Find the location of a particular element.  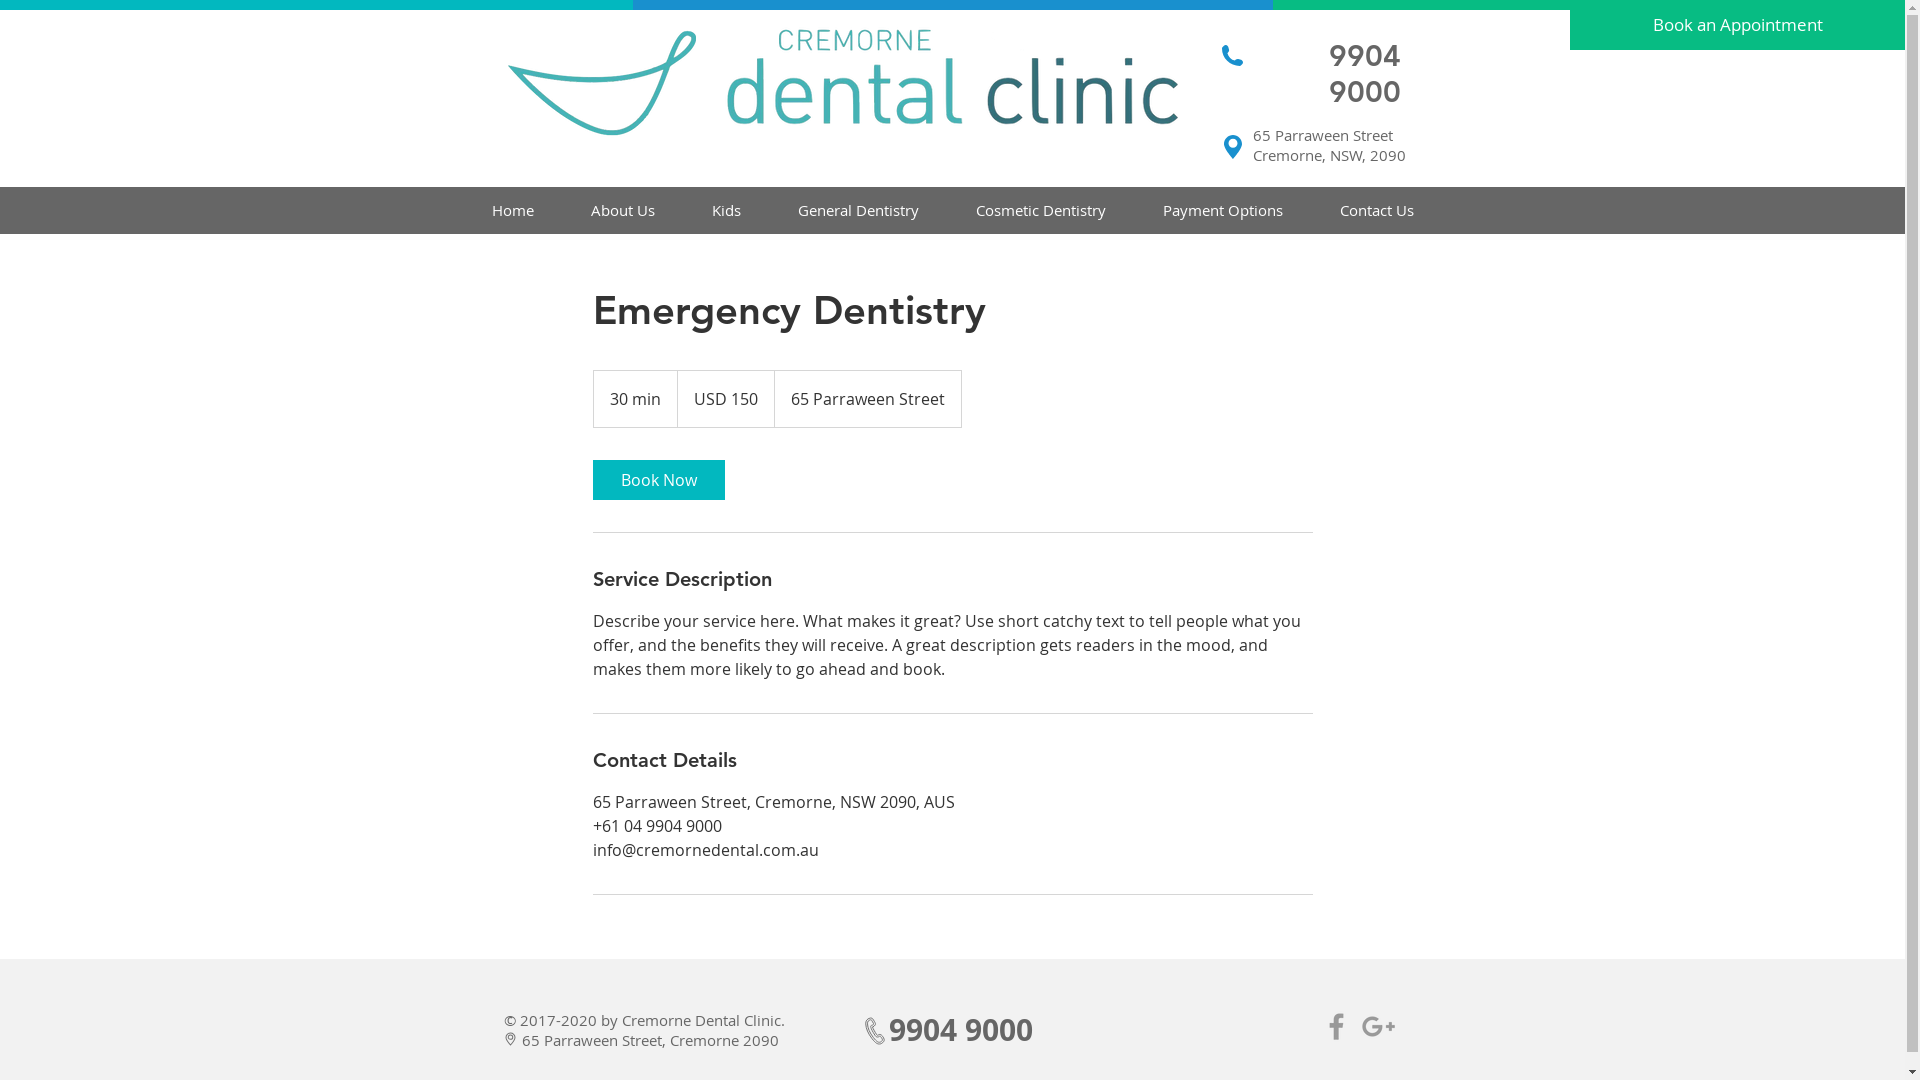

Book Now is located at coordinates (658, 480).